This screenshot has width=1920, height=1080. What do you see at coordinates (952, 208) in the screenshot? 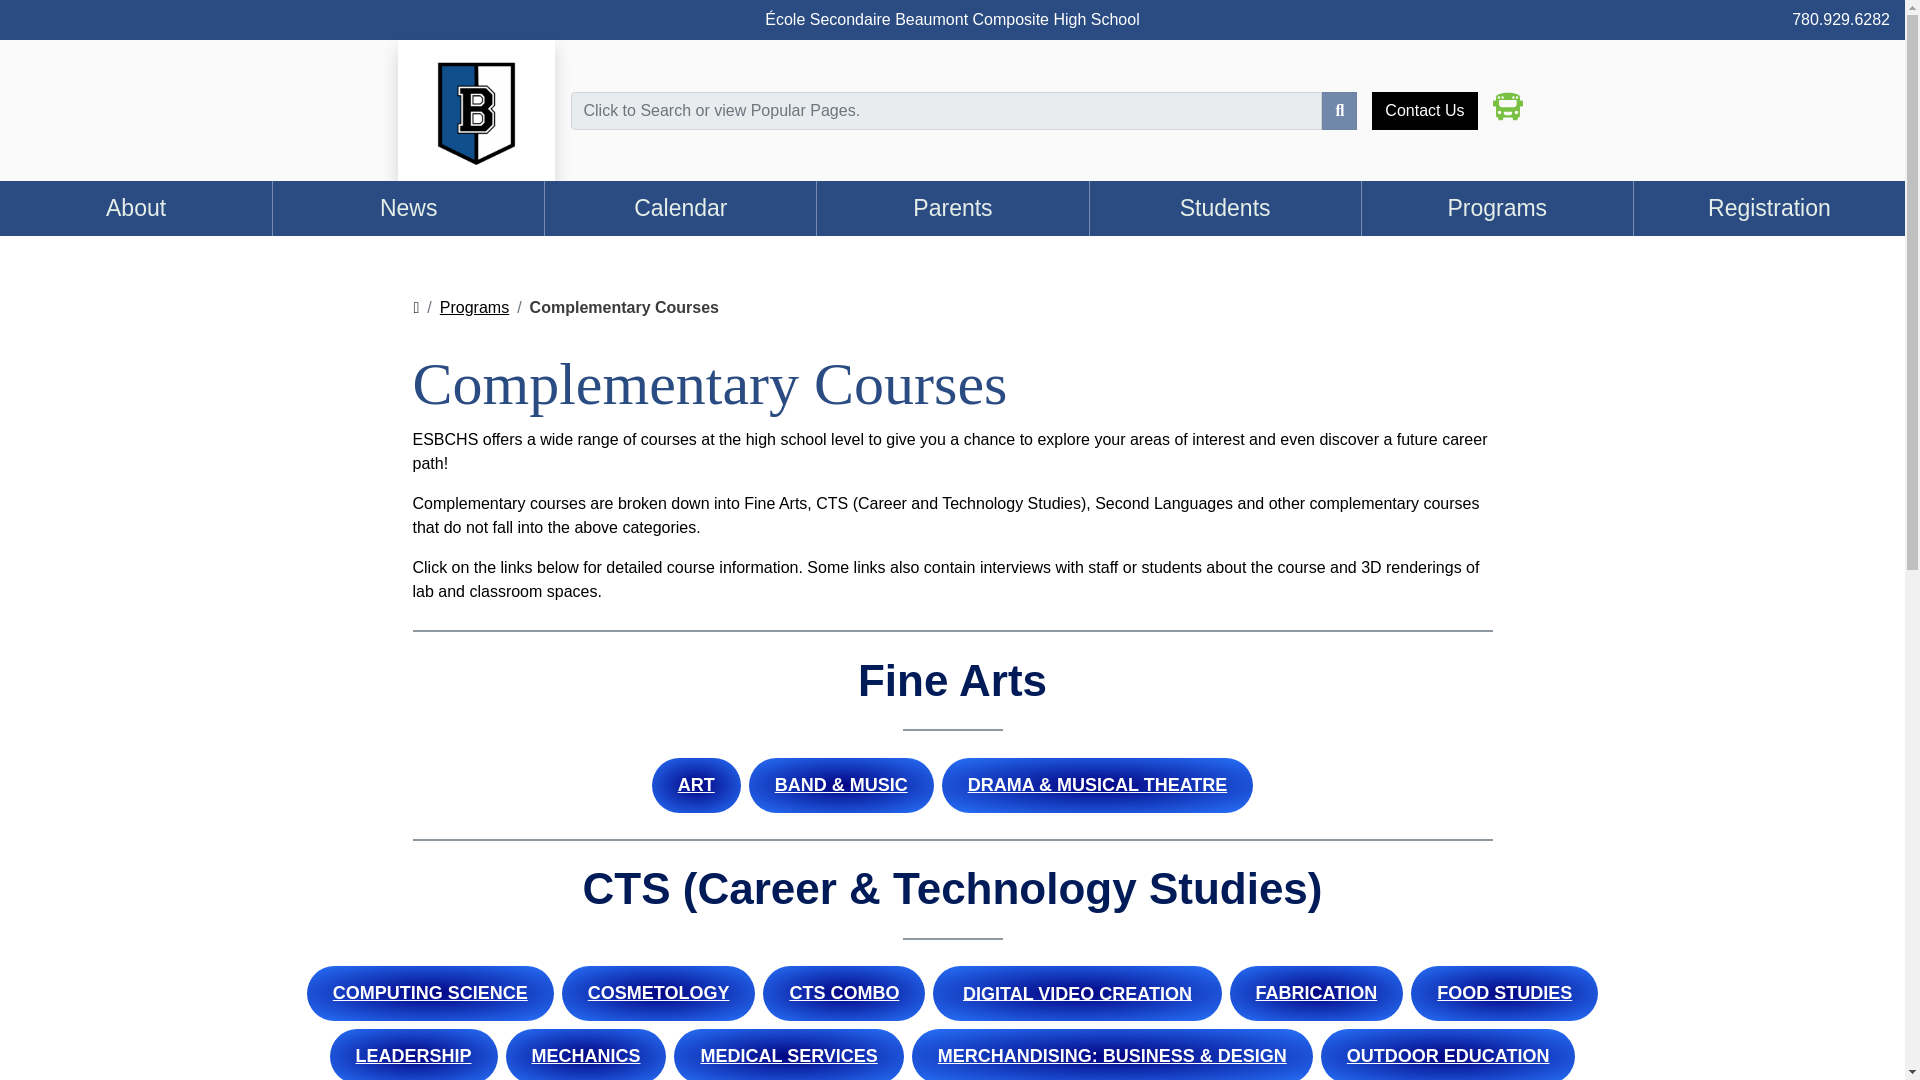
I see `Parents` at bounding box center [952, 208].